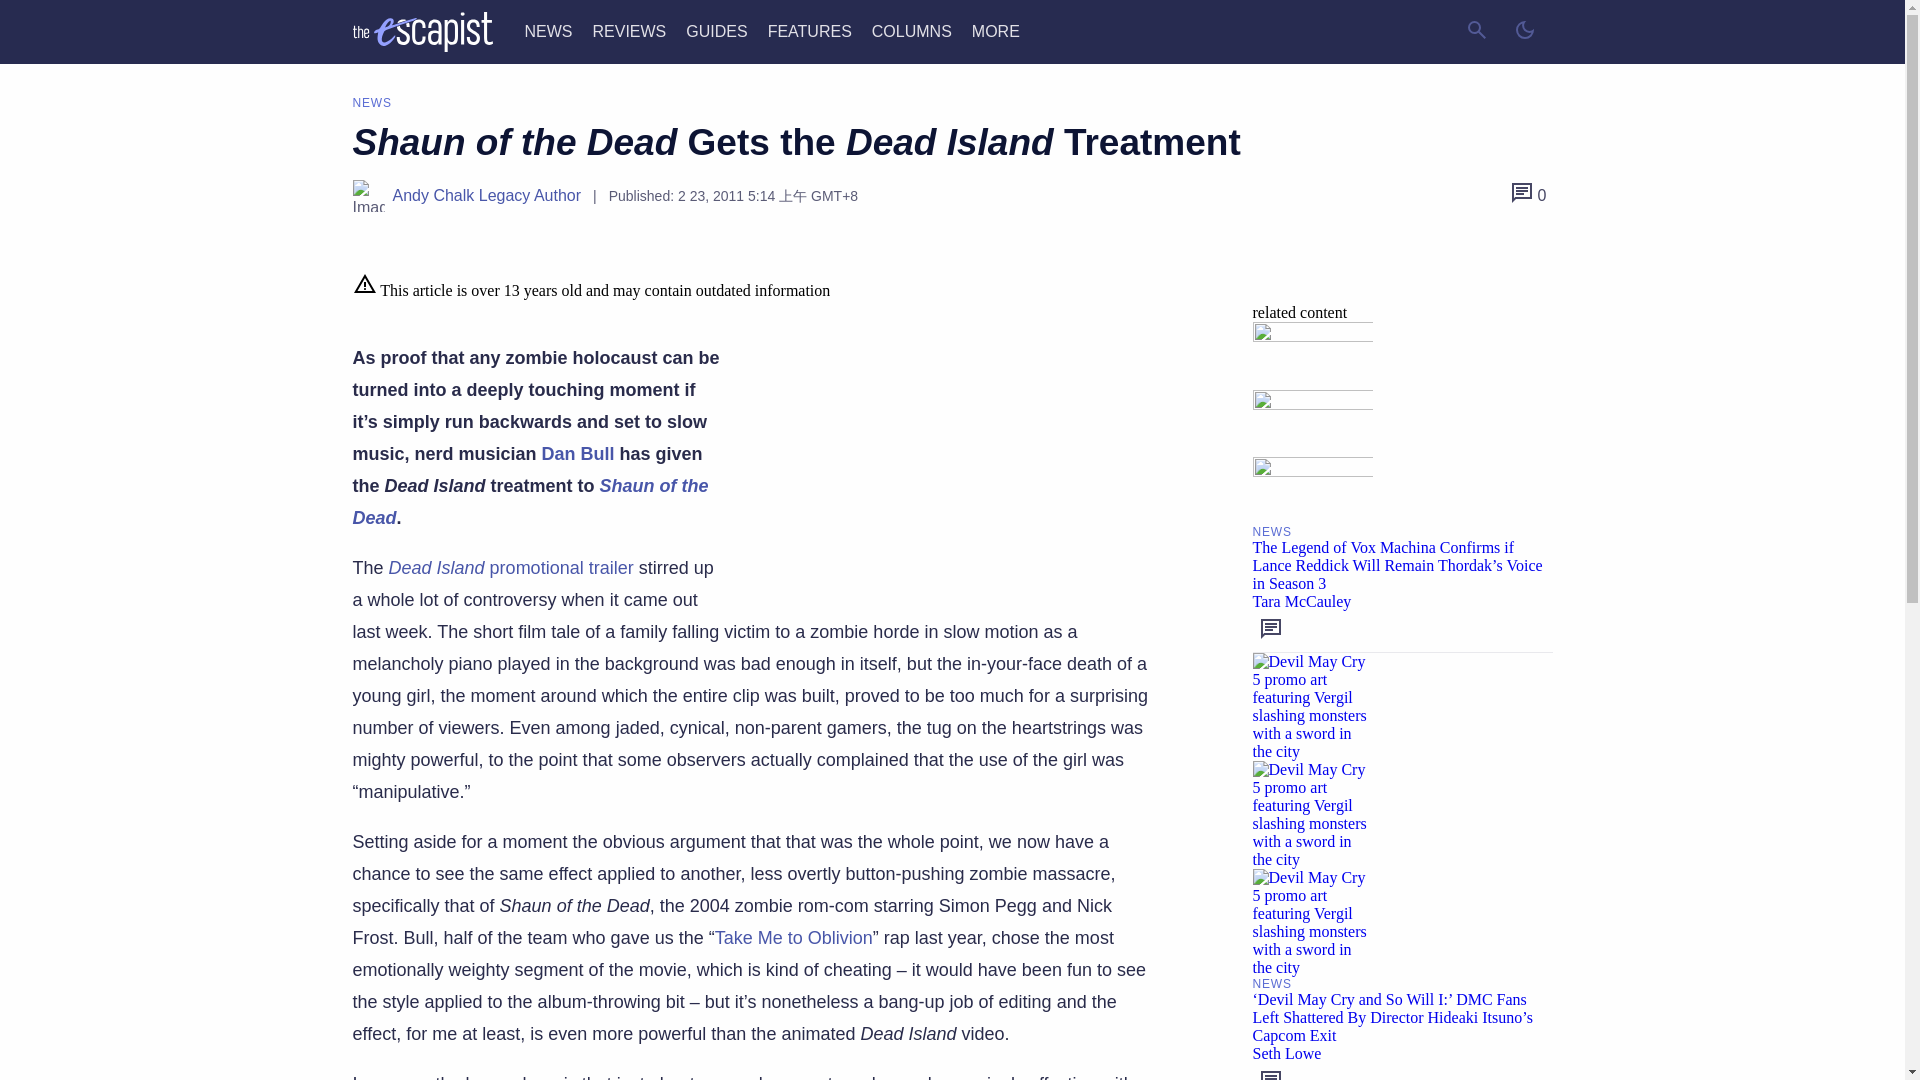 This screenshot has height=1080, width=1920. I want to click on Search, so click(1475, 32).